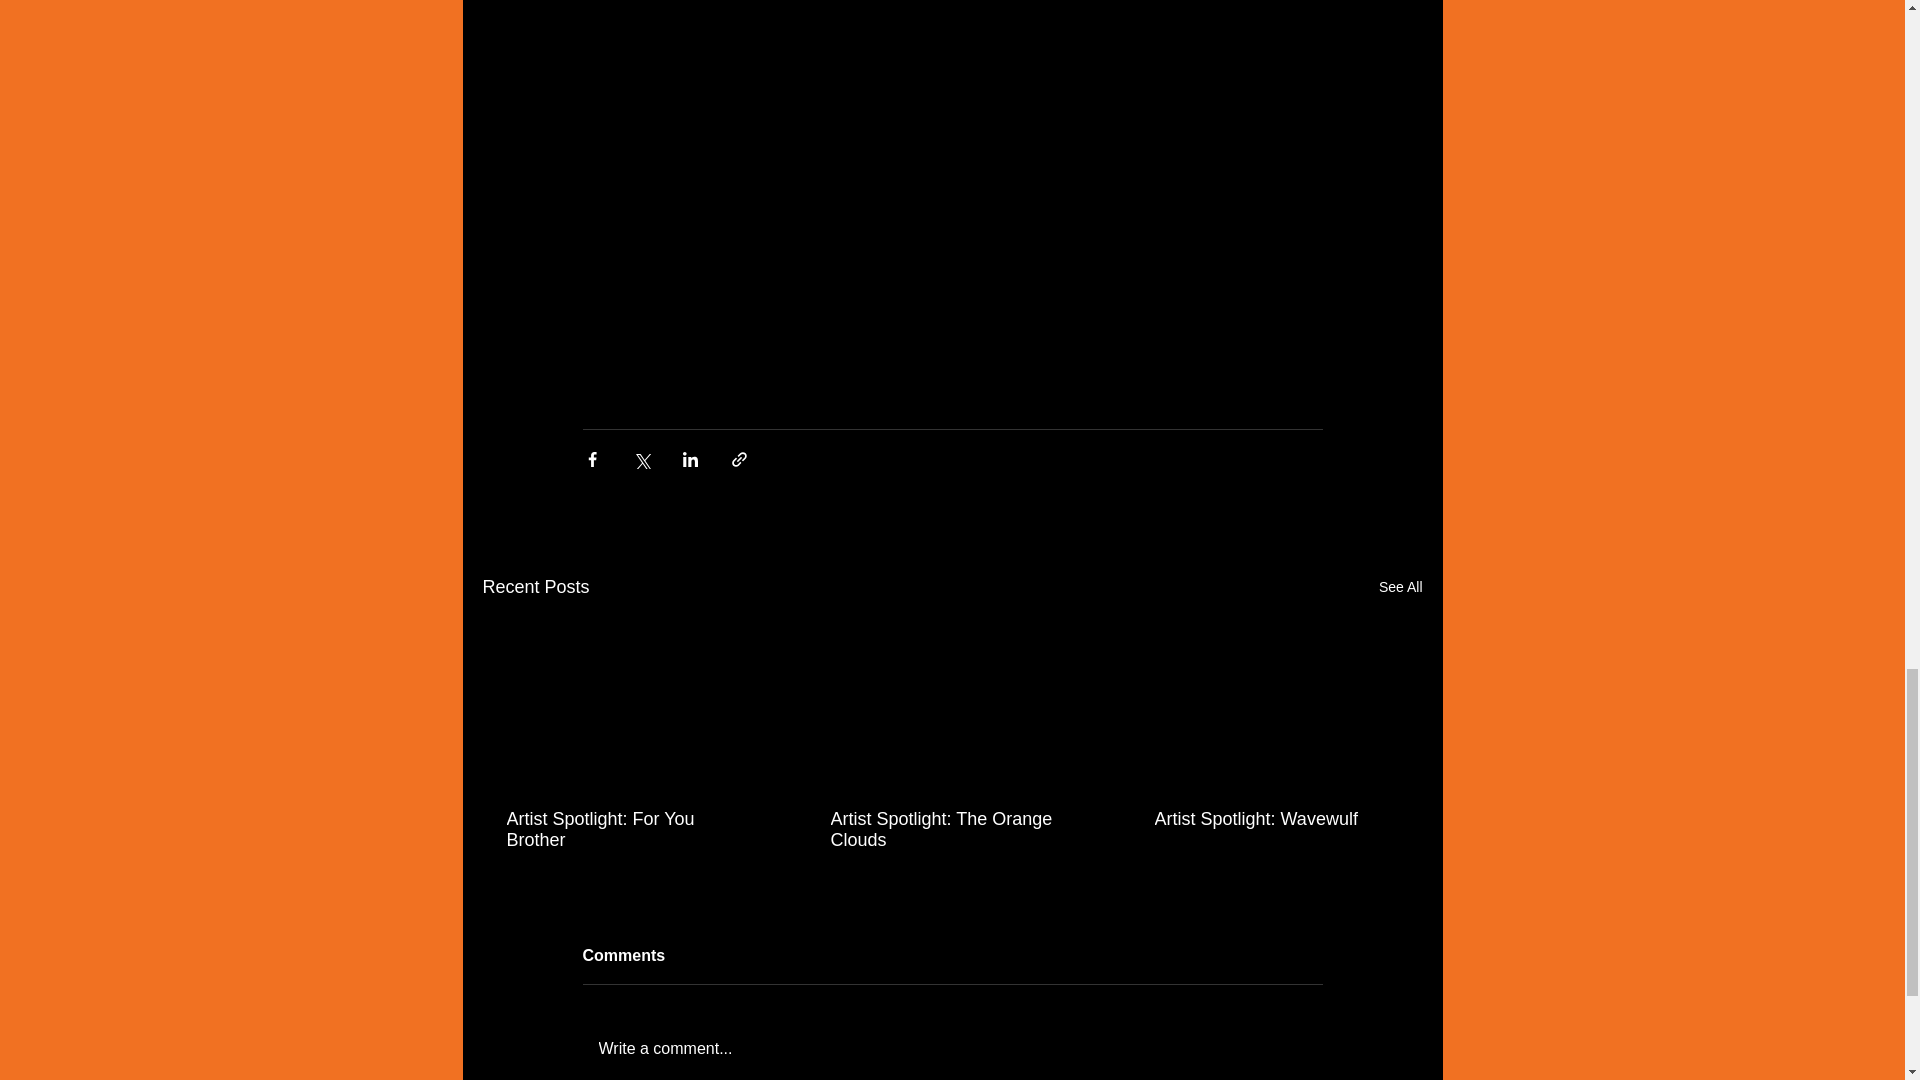  I want to click on Artist Spotlight: For You Brother, so click(627, 830).